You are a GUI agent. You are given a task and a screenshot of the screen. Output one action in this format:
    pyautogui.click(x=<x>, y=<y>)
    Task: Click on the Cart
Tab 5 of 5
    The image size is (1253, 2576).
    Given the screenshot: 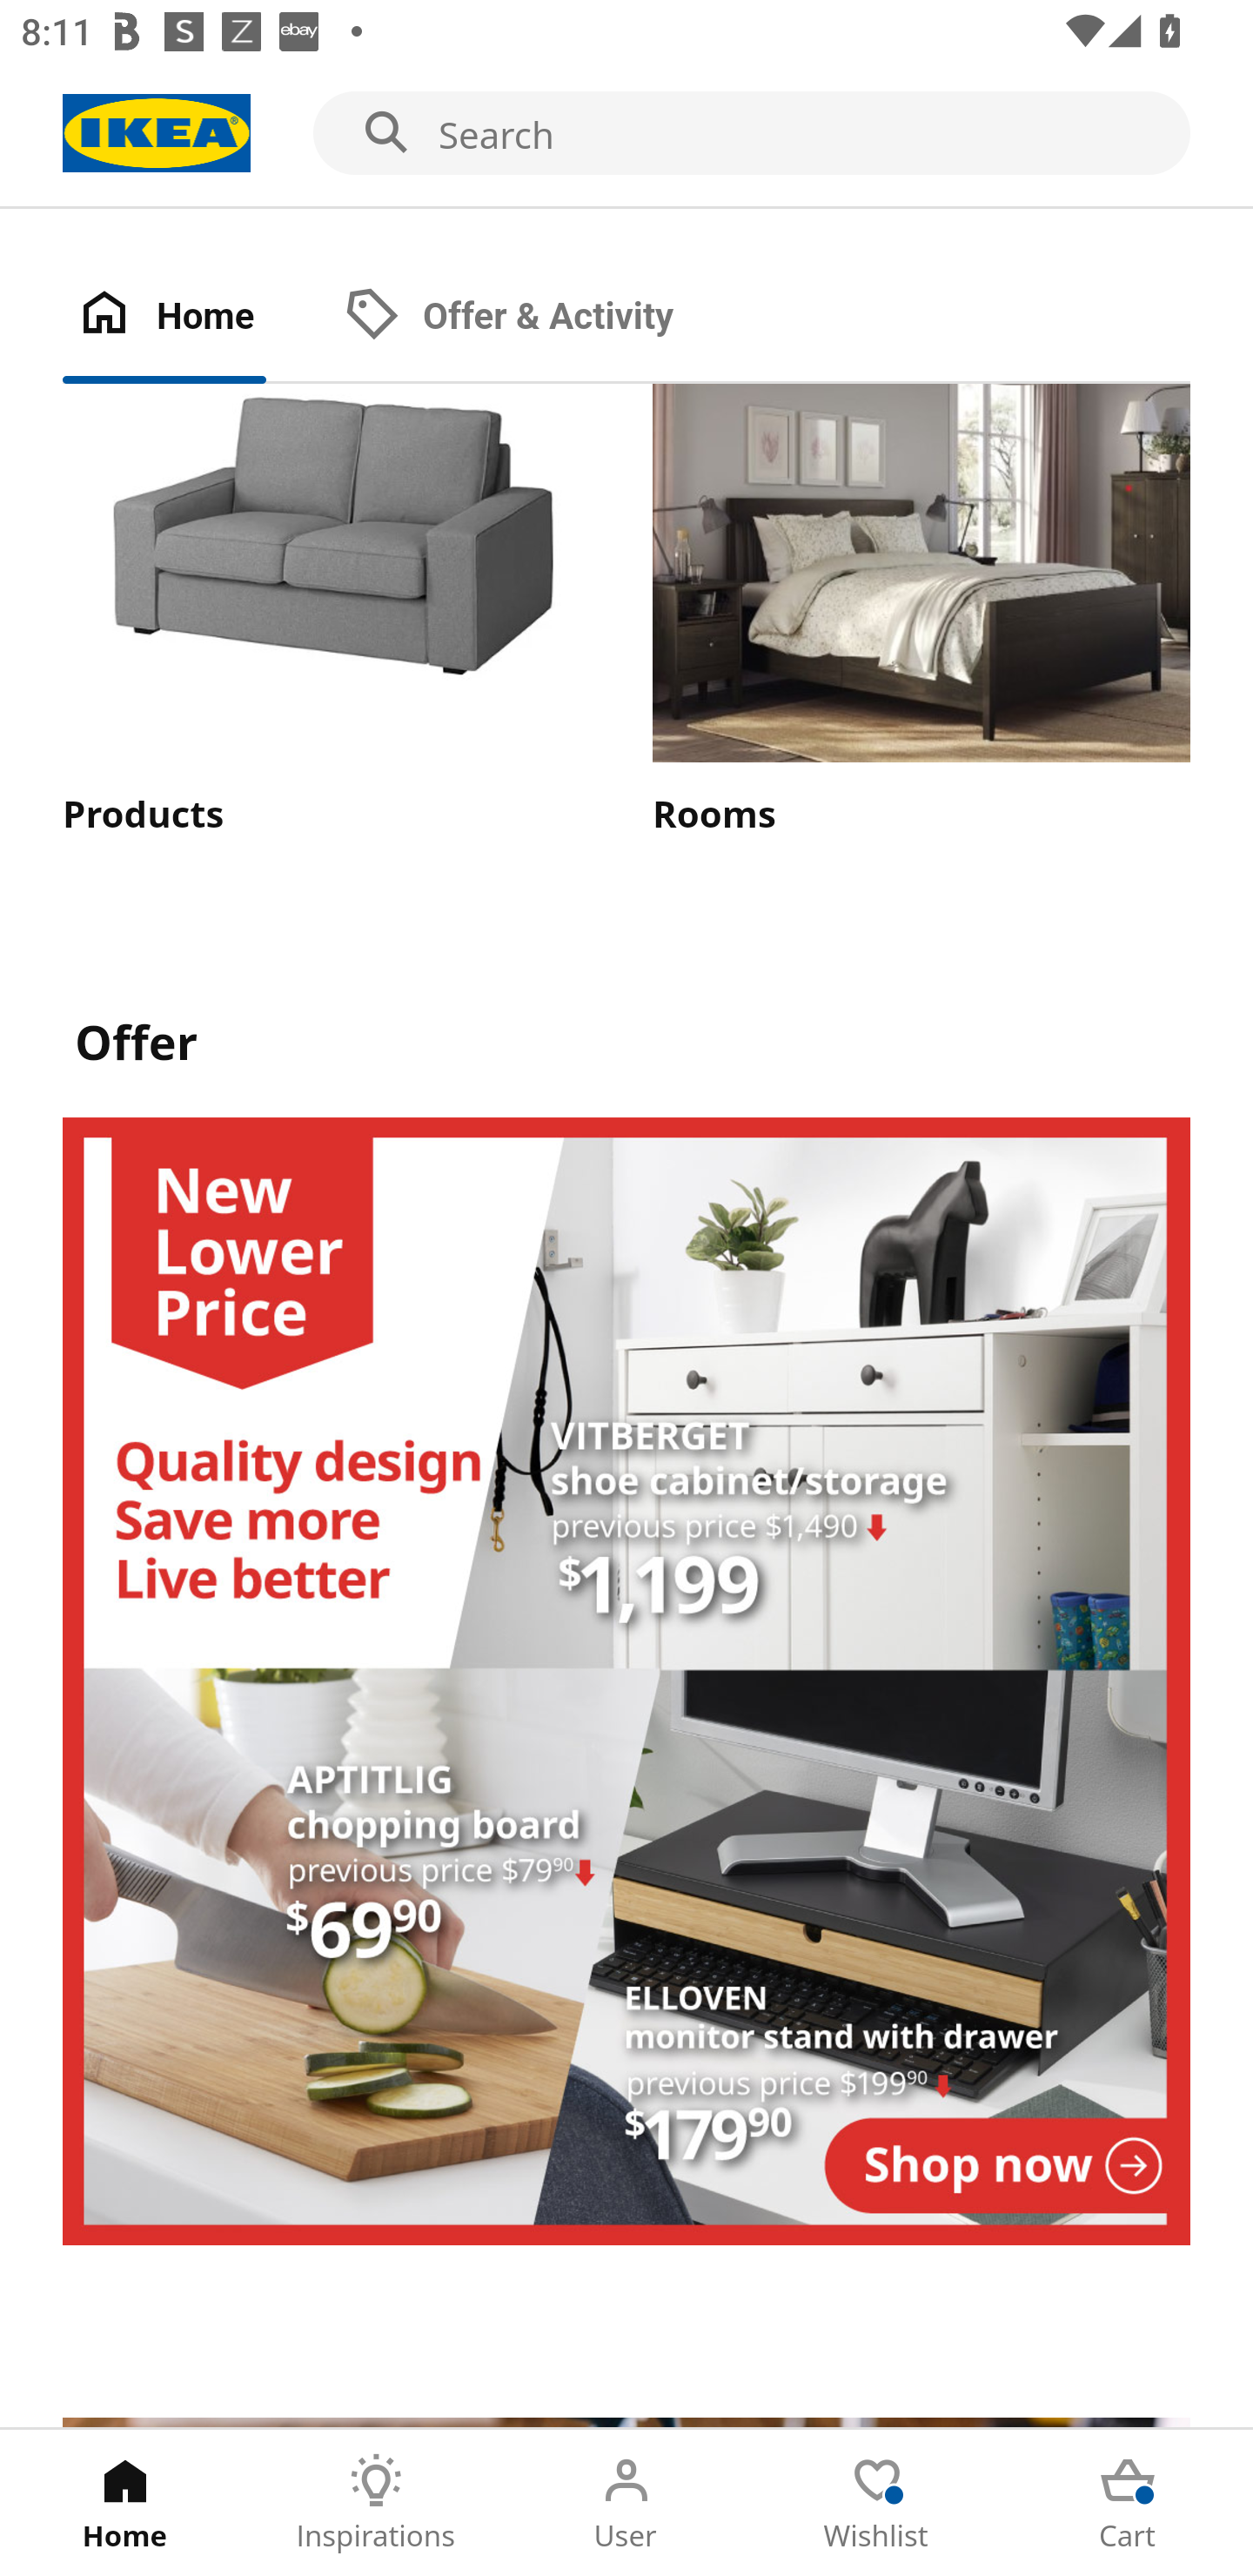 What is the action you would take?
    pyautogui.click(x=1128, y=2503)
    